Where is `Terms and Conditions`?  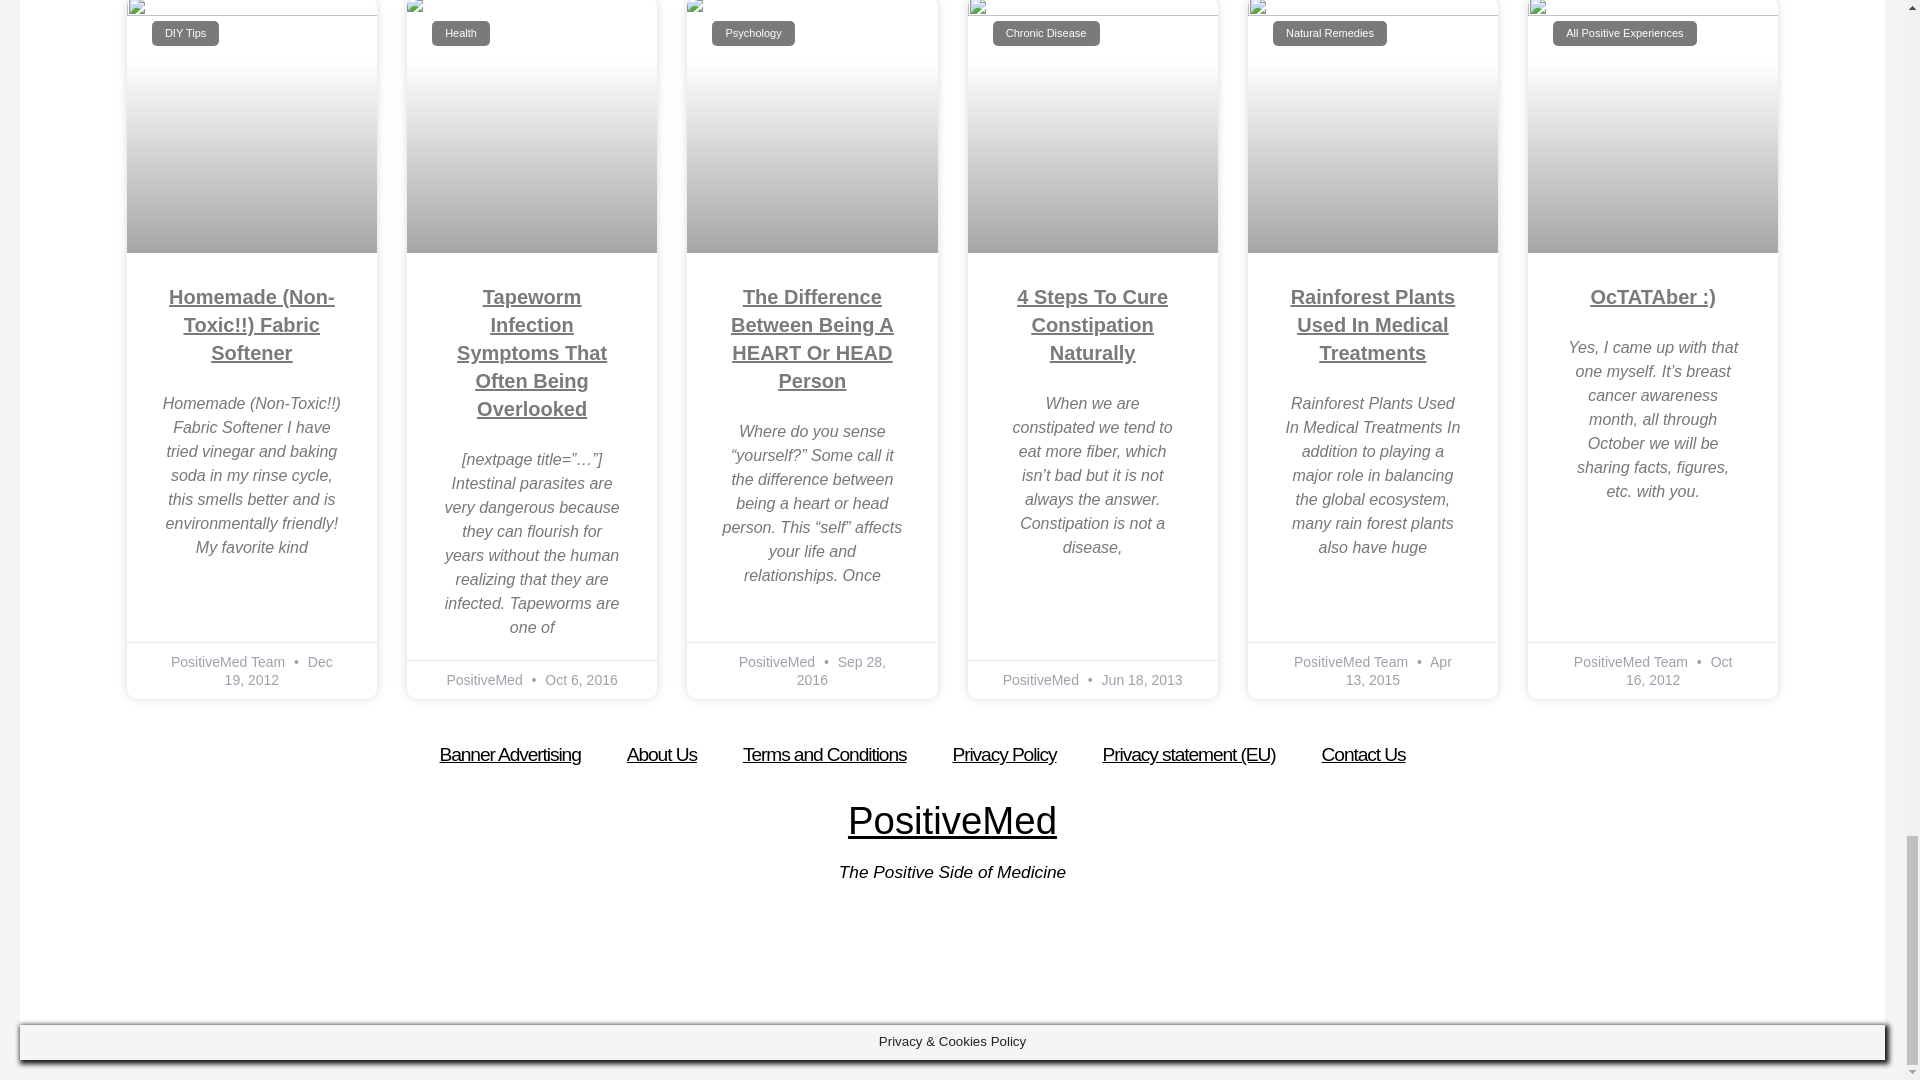 Terms and Conditions is located at coordinates (825, 755).